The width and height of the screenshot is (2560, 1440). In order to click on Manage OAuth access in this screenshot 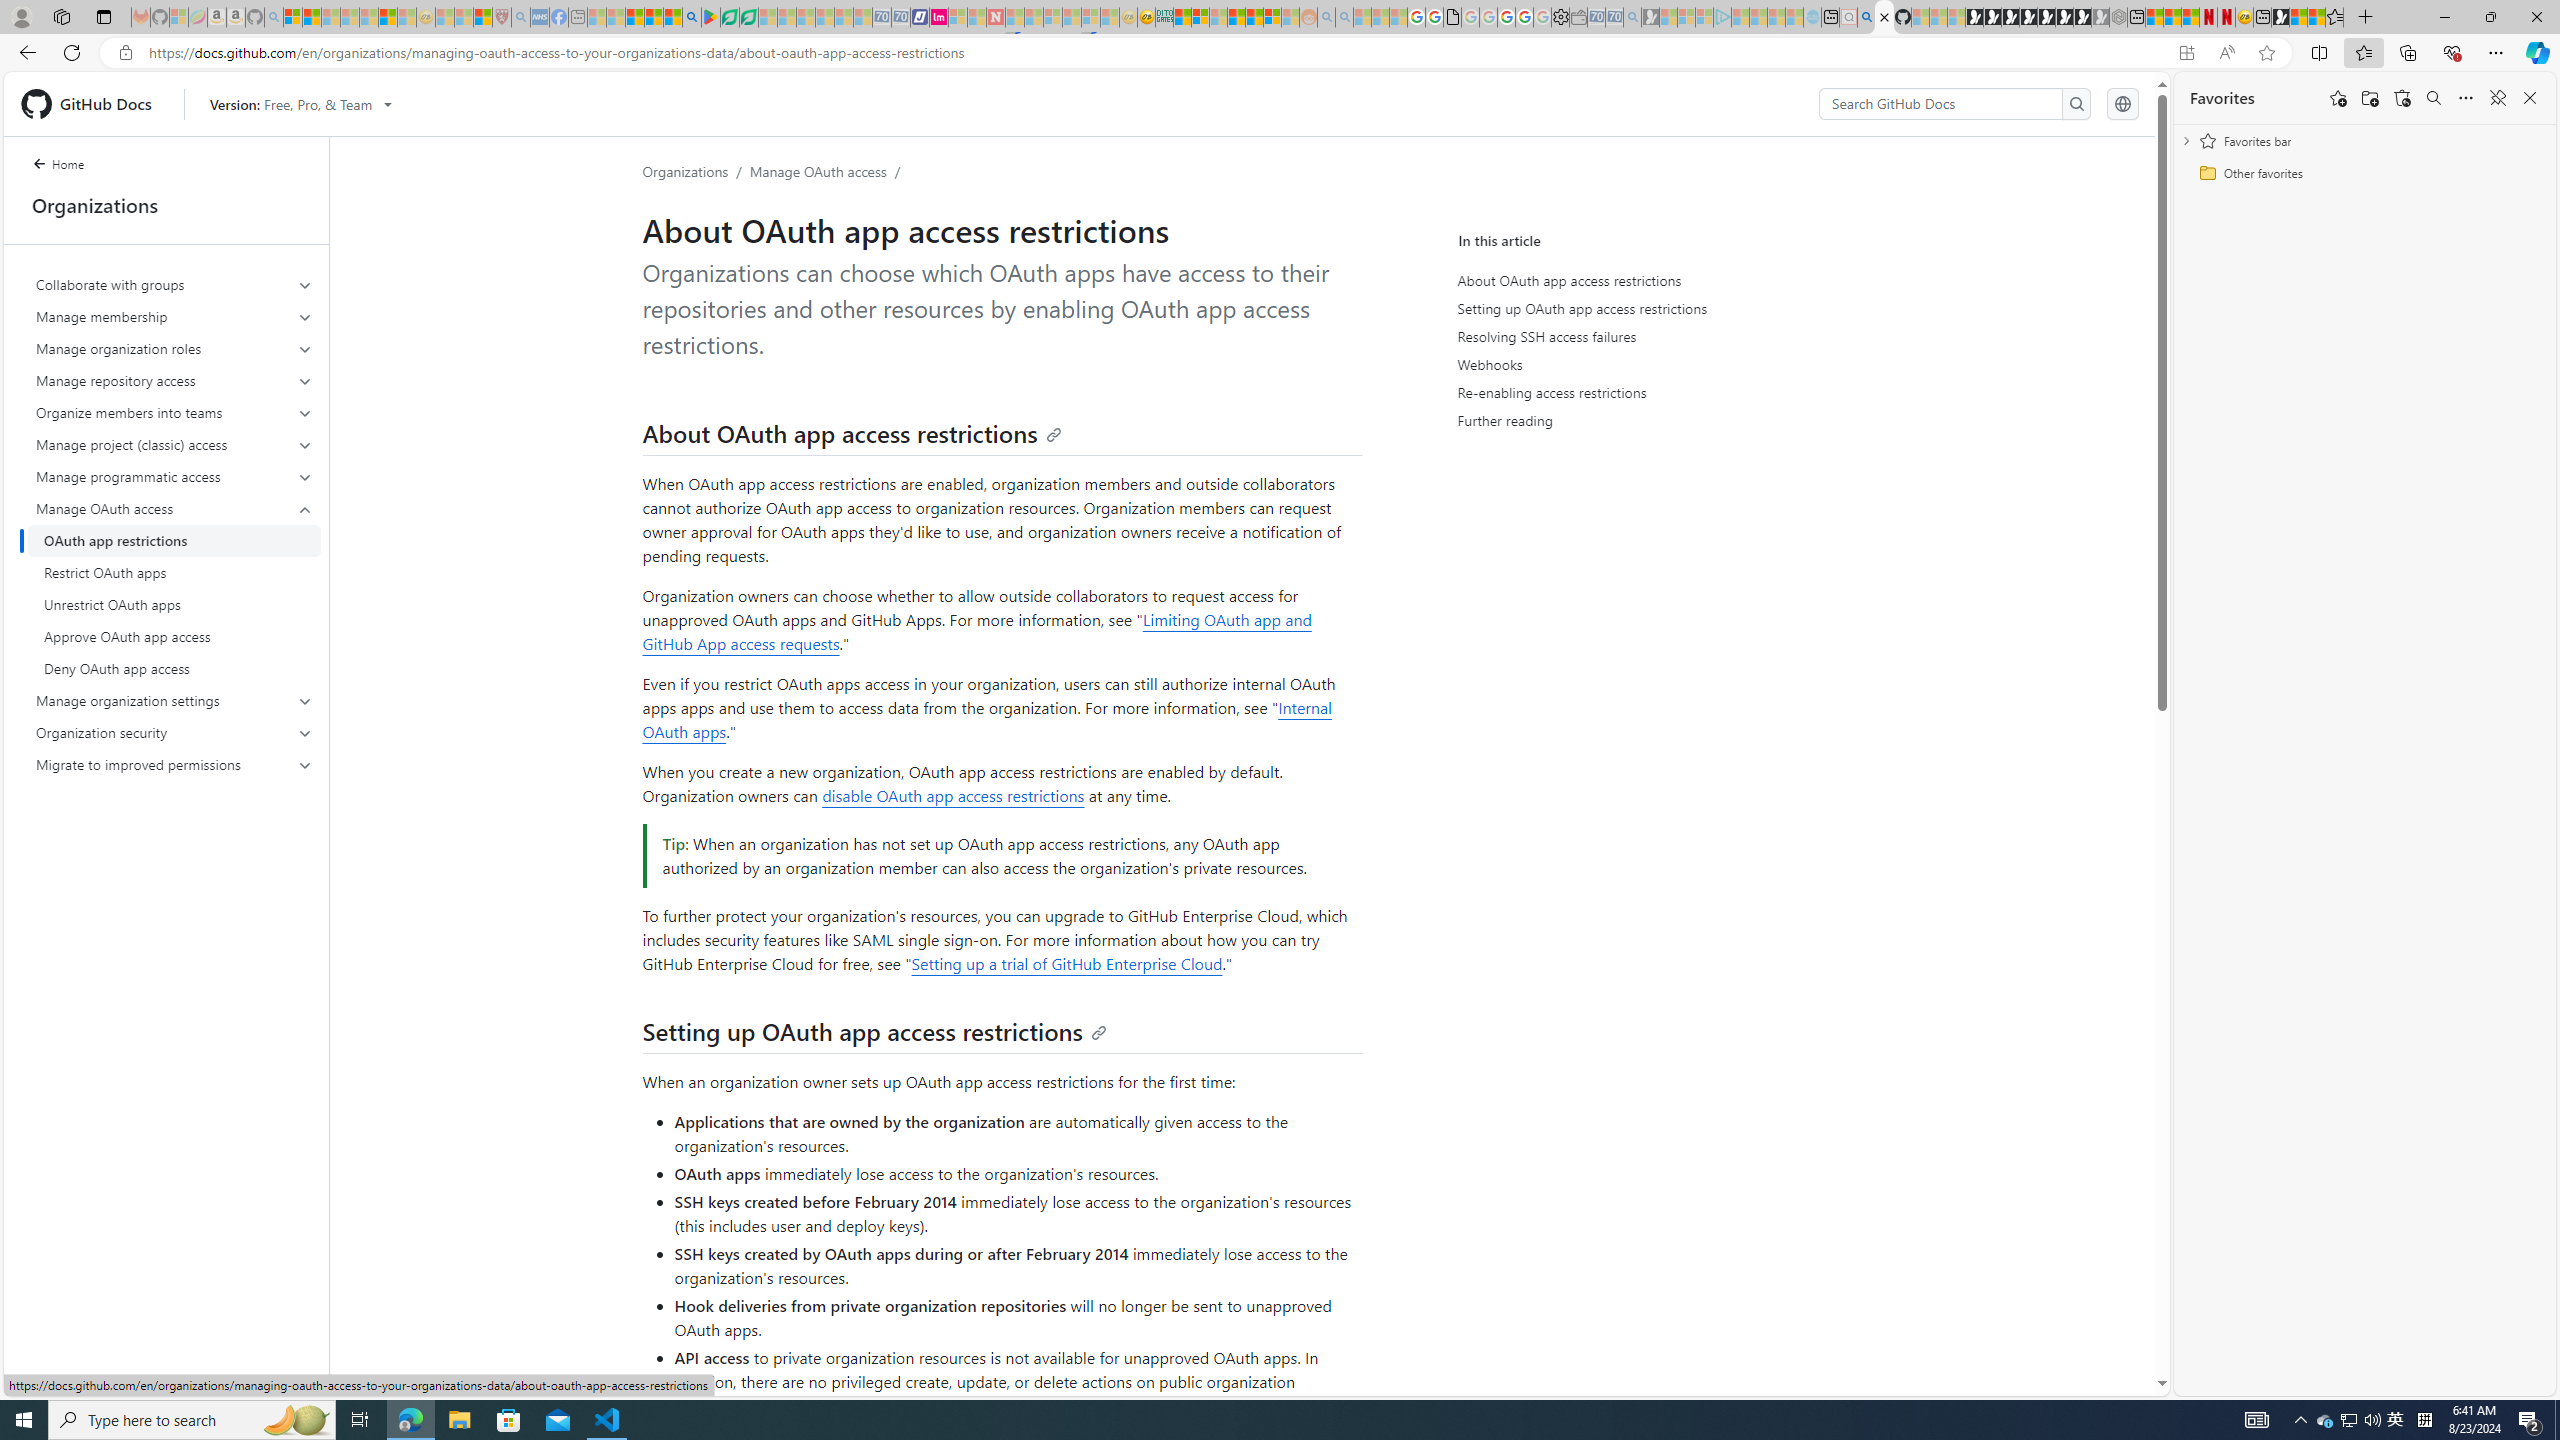, I will do `click(174, 508)`.